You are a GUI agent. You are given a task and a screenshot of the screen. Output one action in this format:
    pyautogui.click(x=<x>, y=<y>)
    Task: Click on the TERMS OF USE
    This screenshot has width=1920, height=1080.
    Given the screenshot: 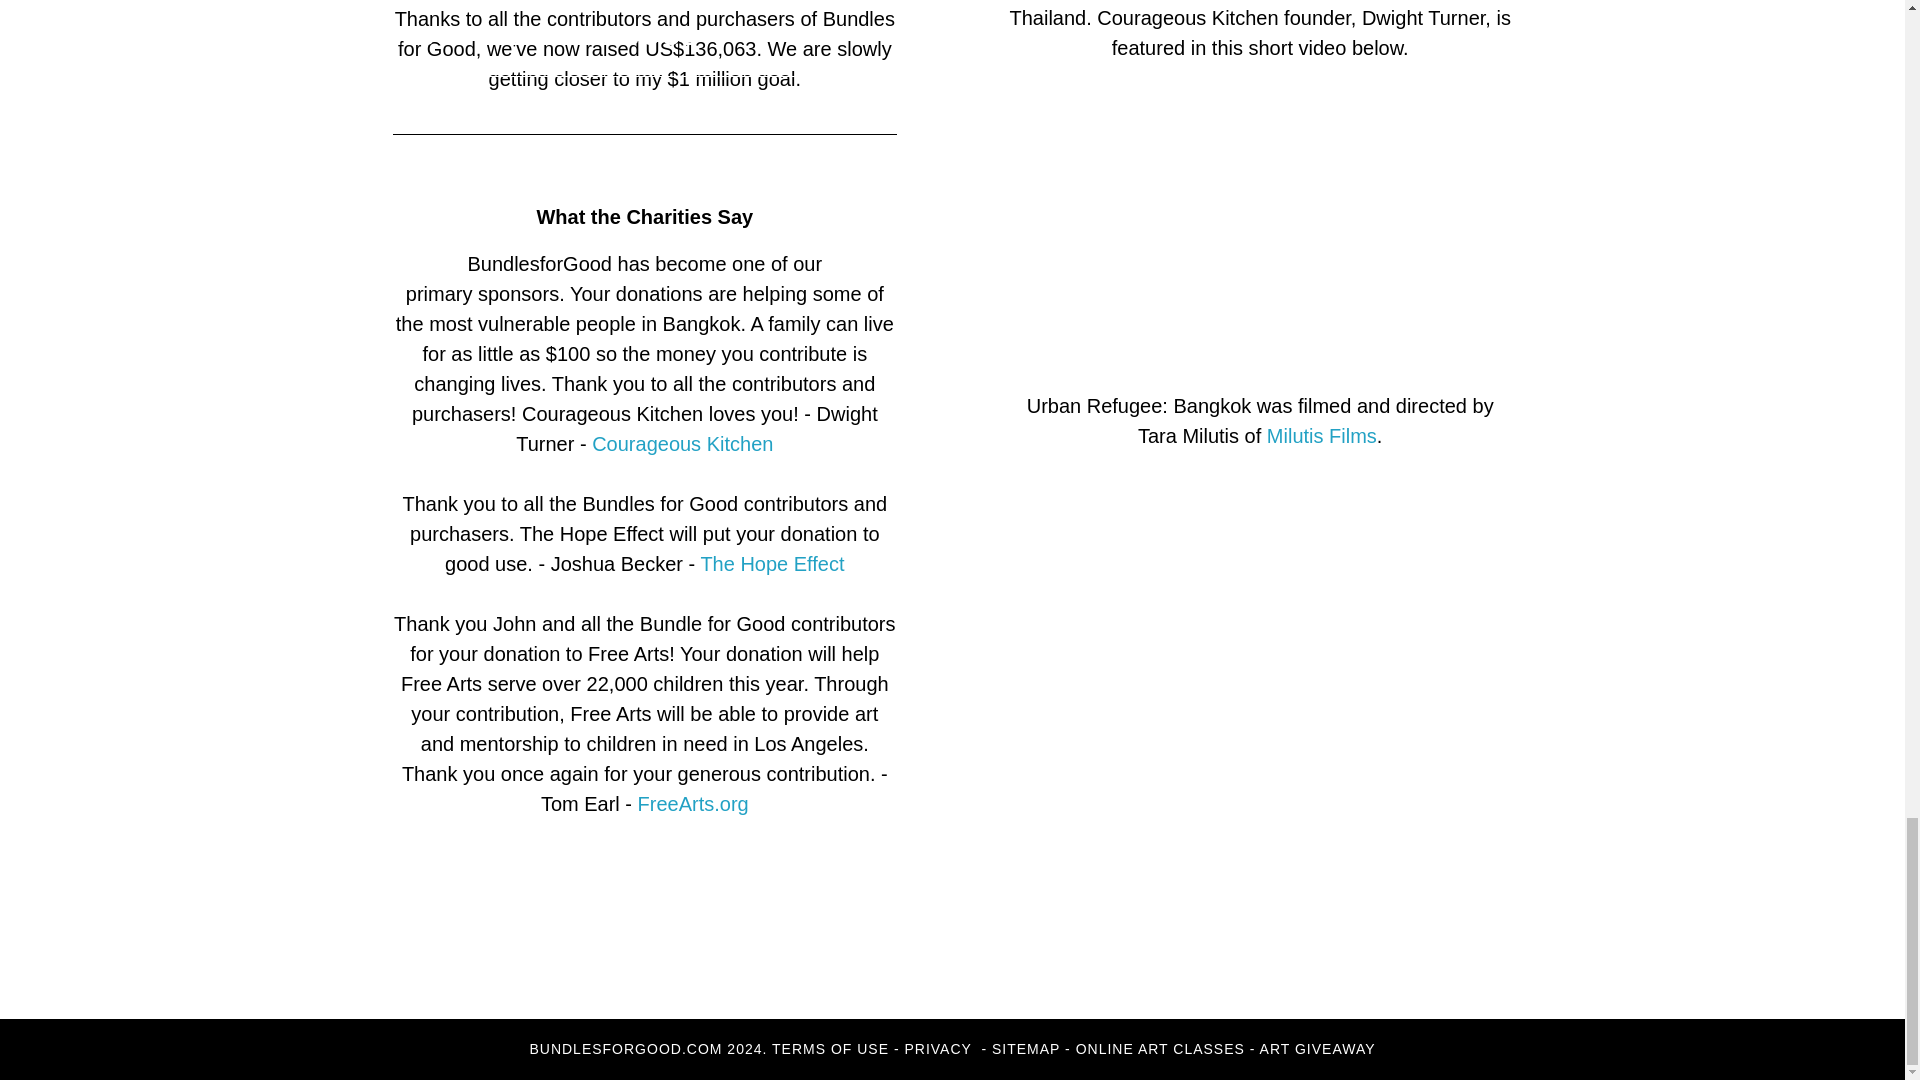 What is the action you would take?
    pyautogui.click(x=830, y=1049)
    